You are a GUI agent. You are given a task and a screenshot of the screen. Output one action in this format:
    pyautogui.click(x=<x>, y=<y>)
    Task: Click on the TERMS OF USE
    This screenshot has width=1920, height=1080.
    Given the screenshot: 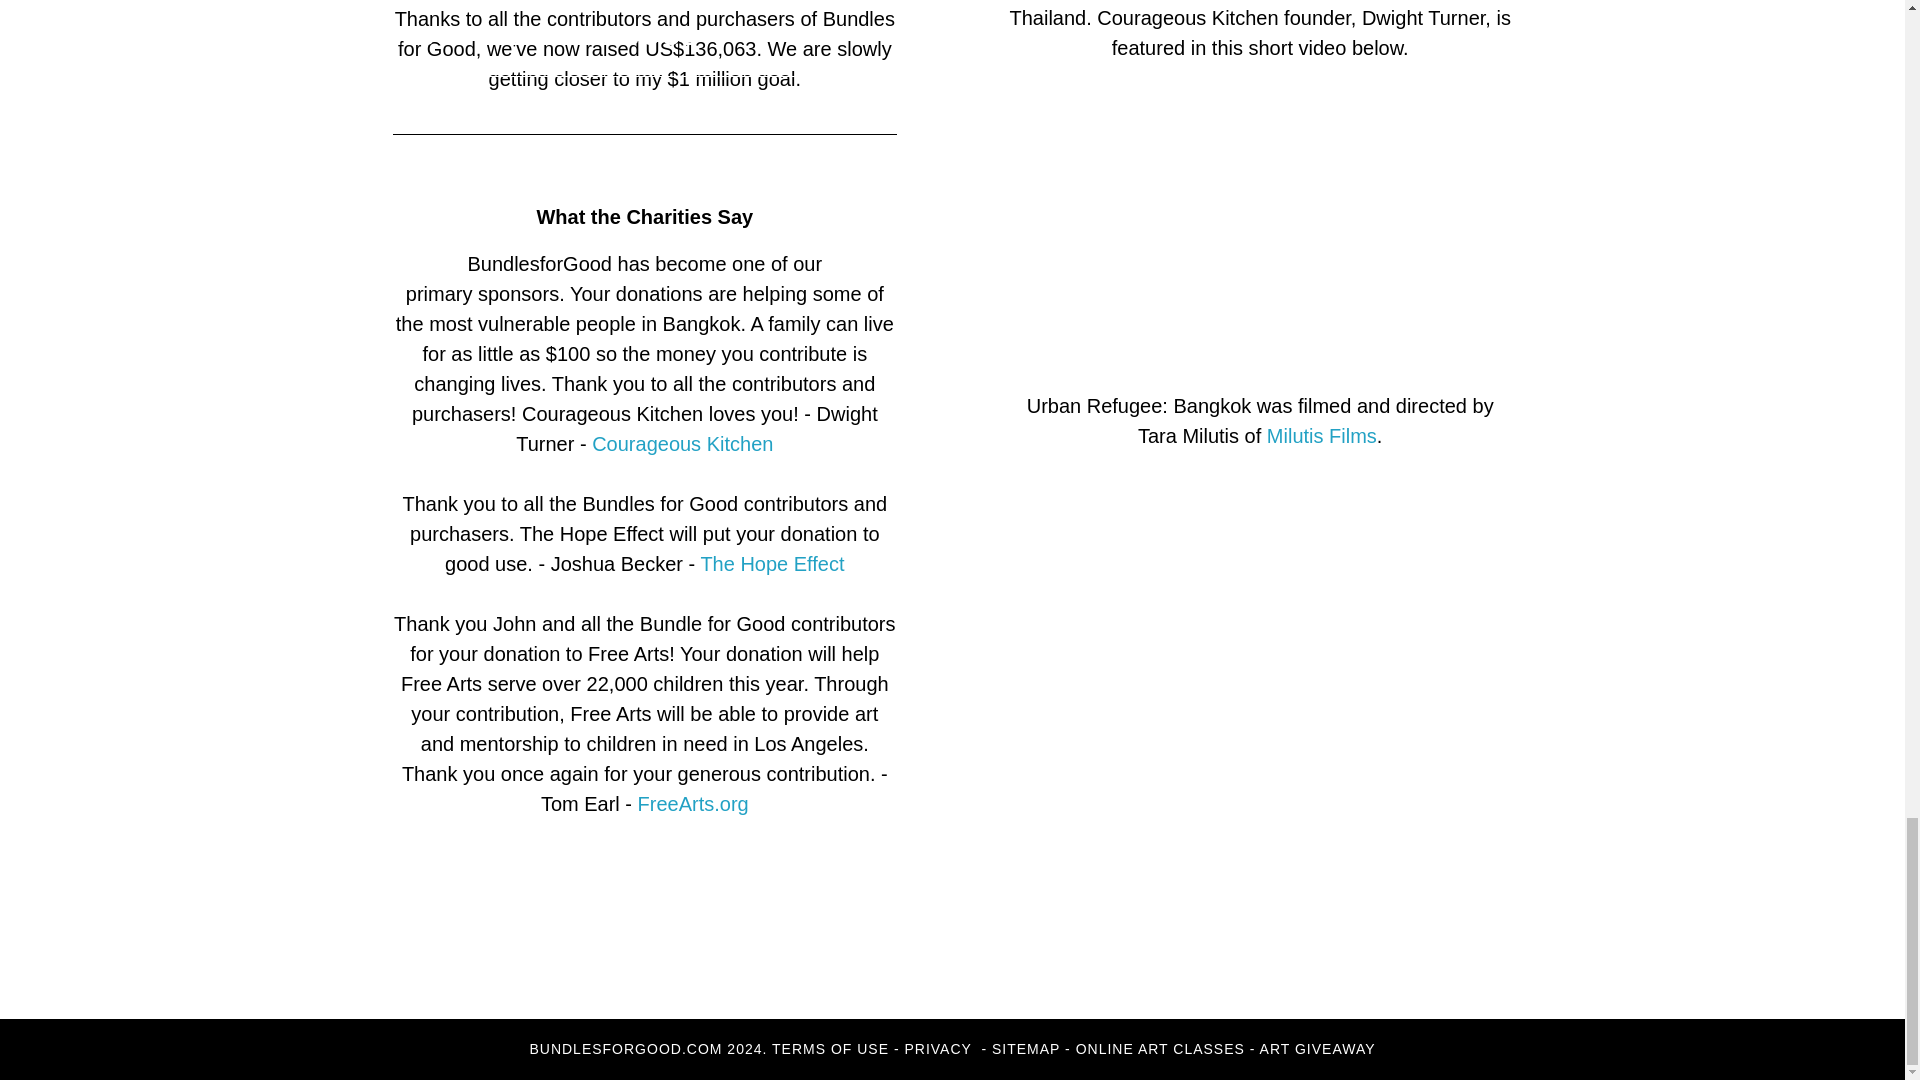 What is the action you would take?
    pyautogui.click(x=830, y=1049)
    